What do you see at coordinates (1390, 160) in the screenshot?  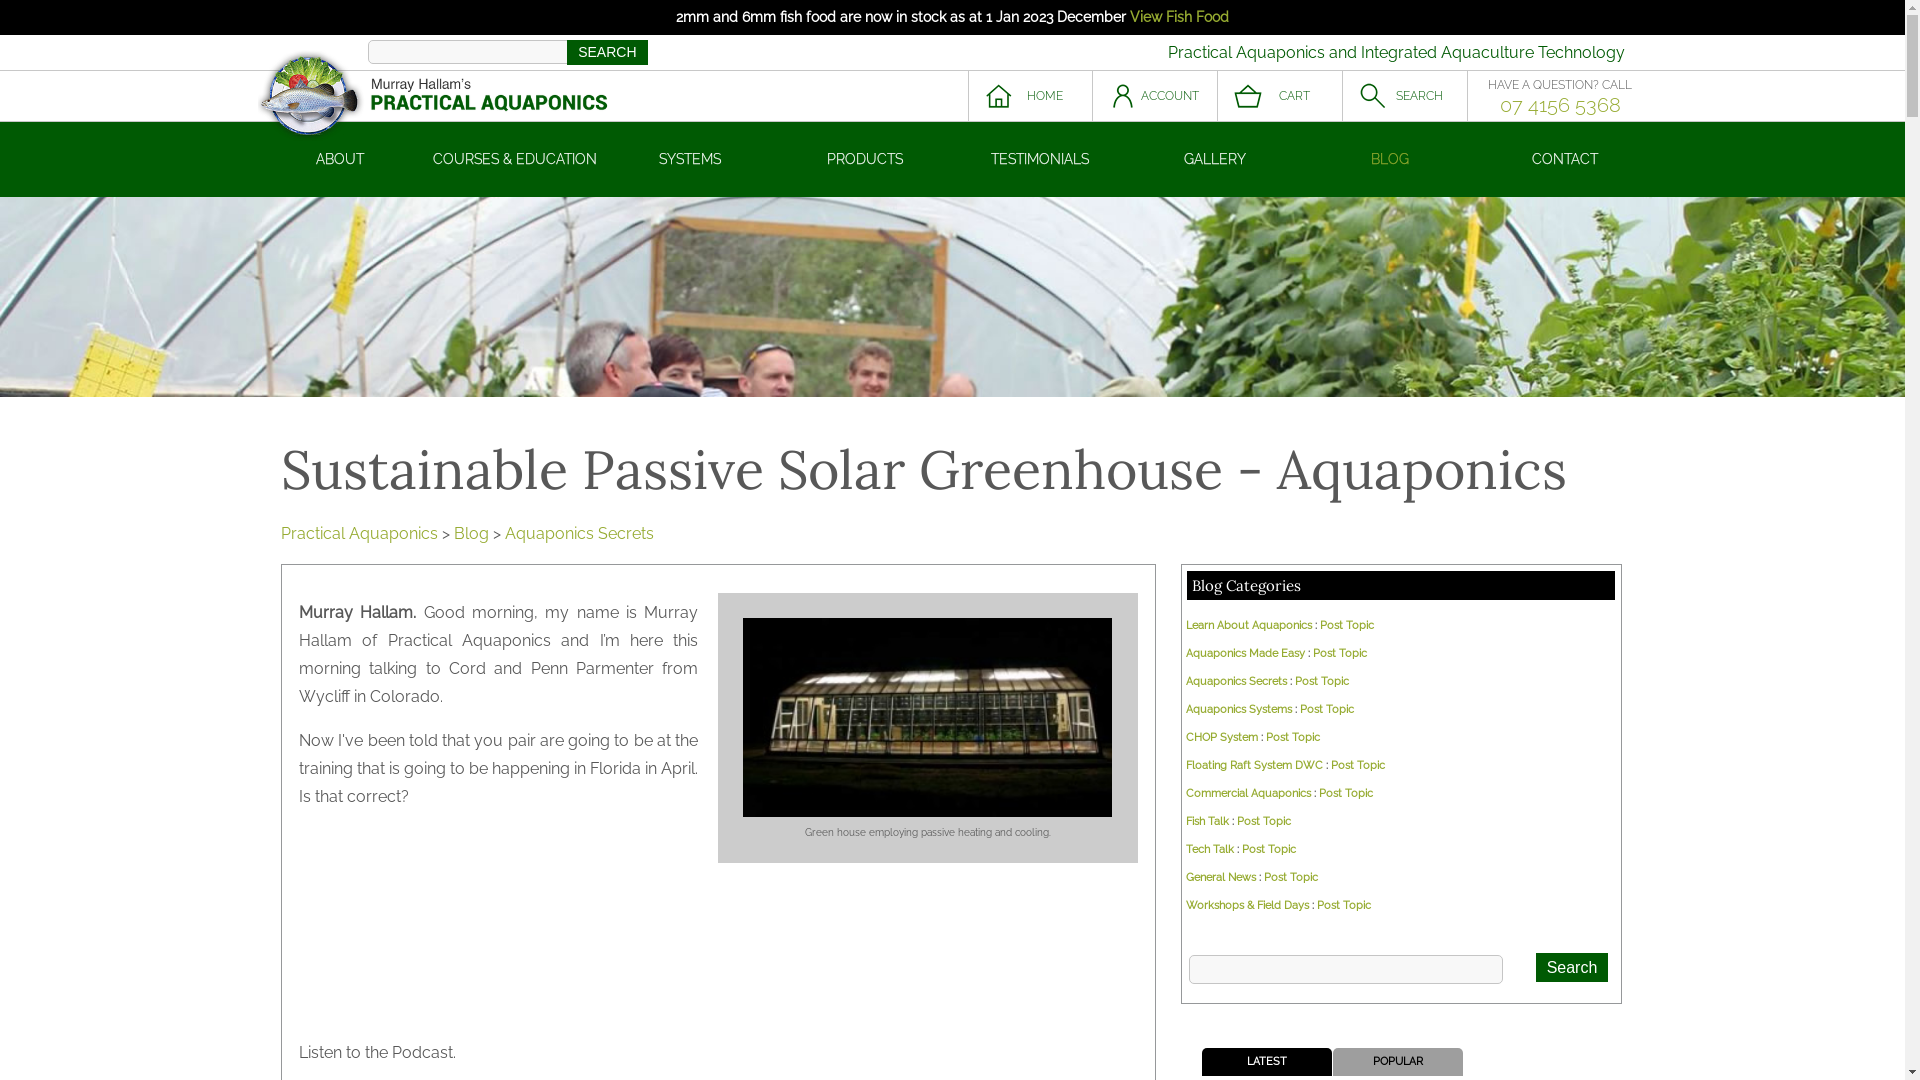 I see `BLOG` at bounding box center [1390, 160].